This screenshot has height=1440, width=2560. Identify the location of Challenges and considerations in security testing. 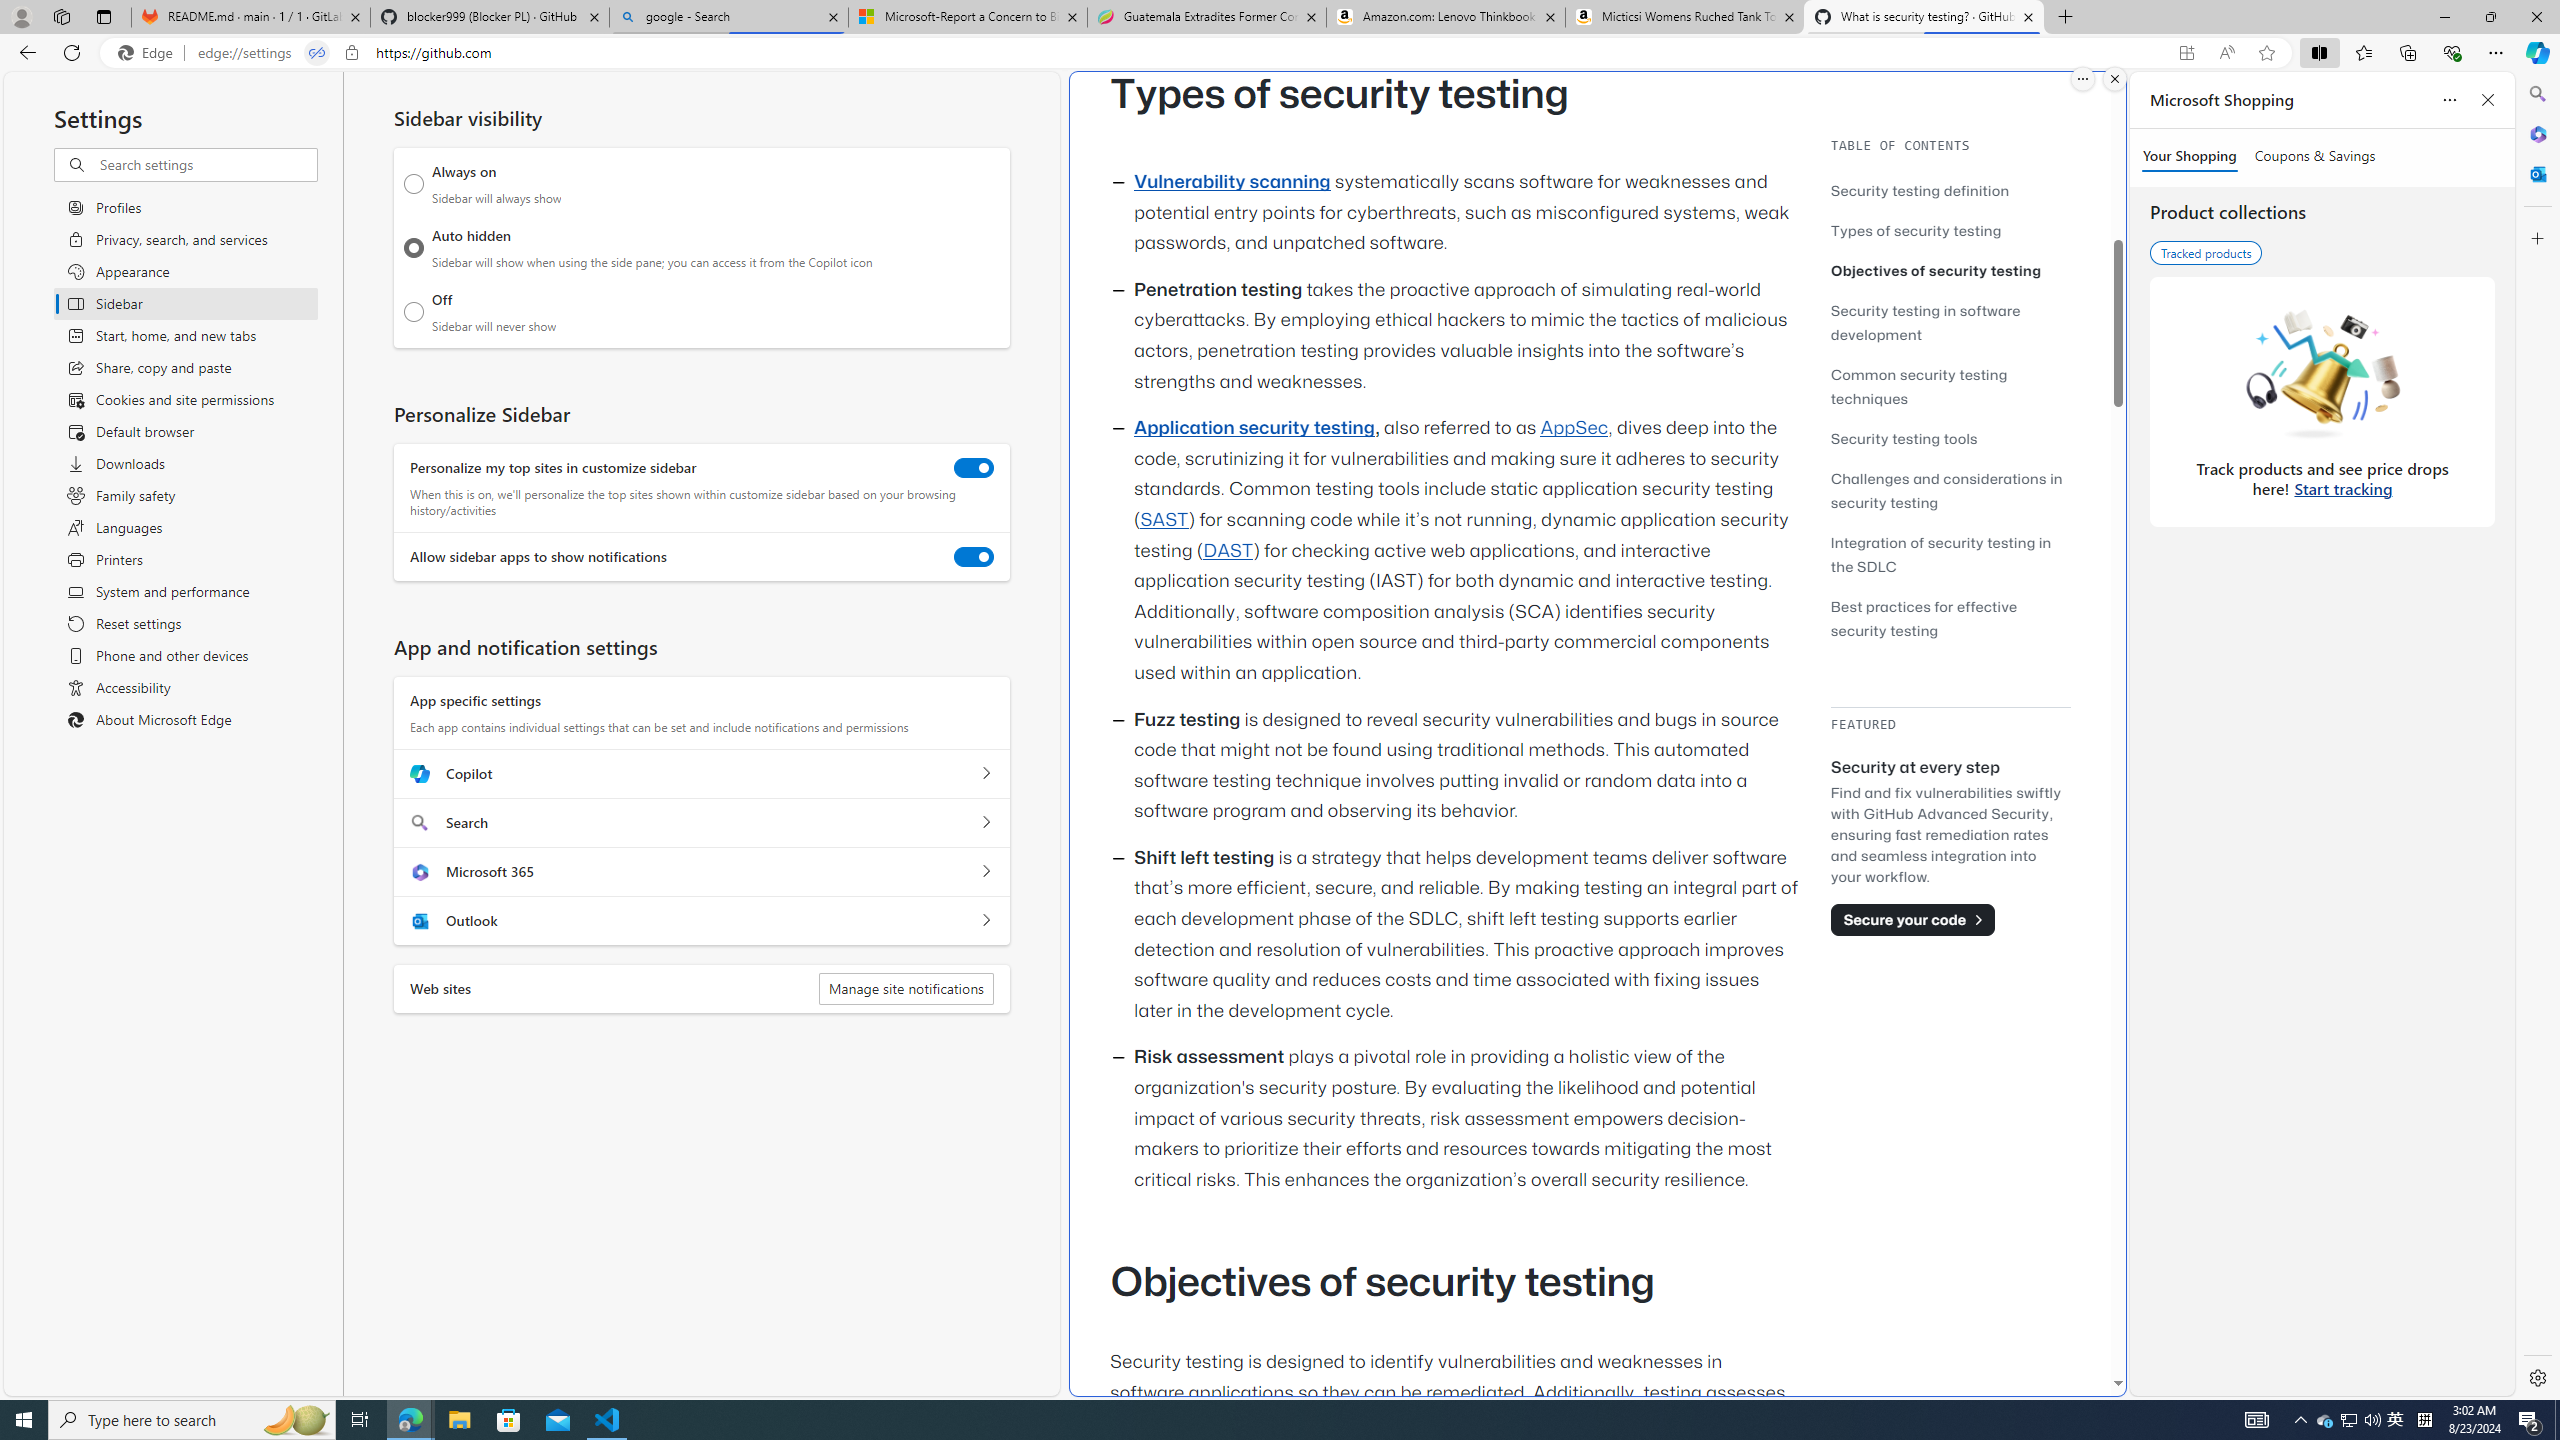
(1950, 490).